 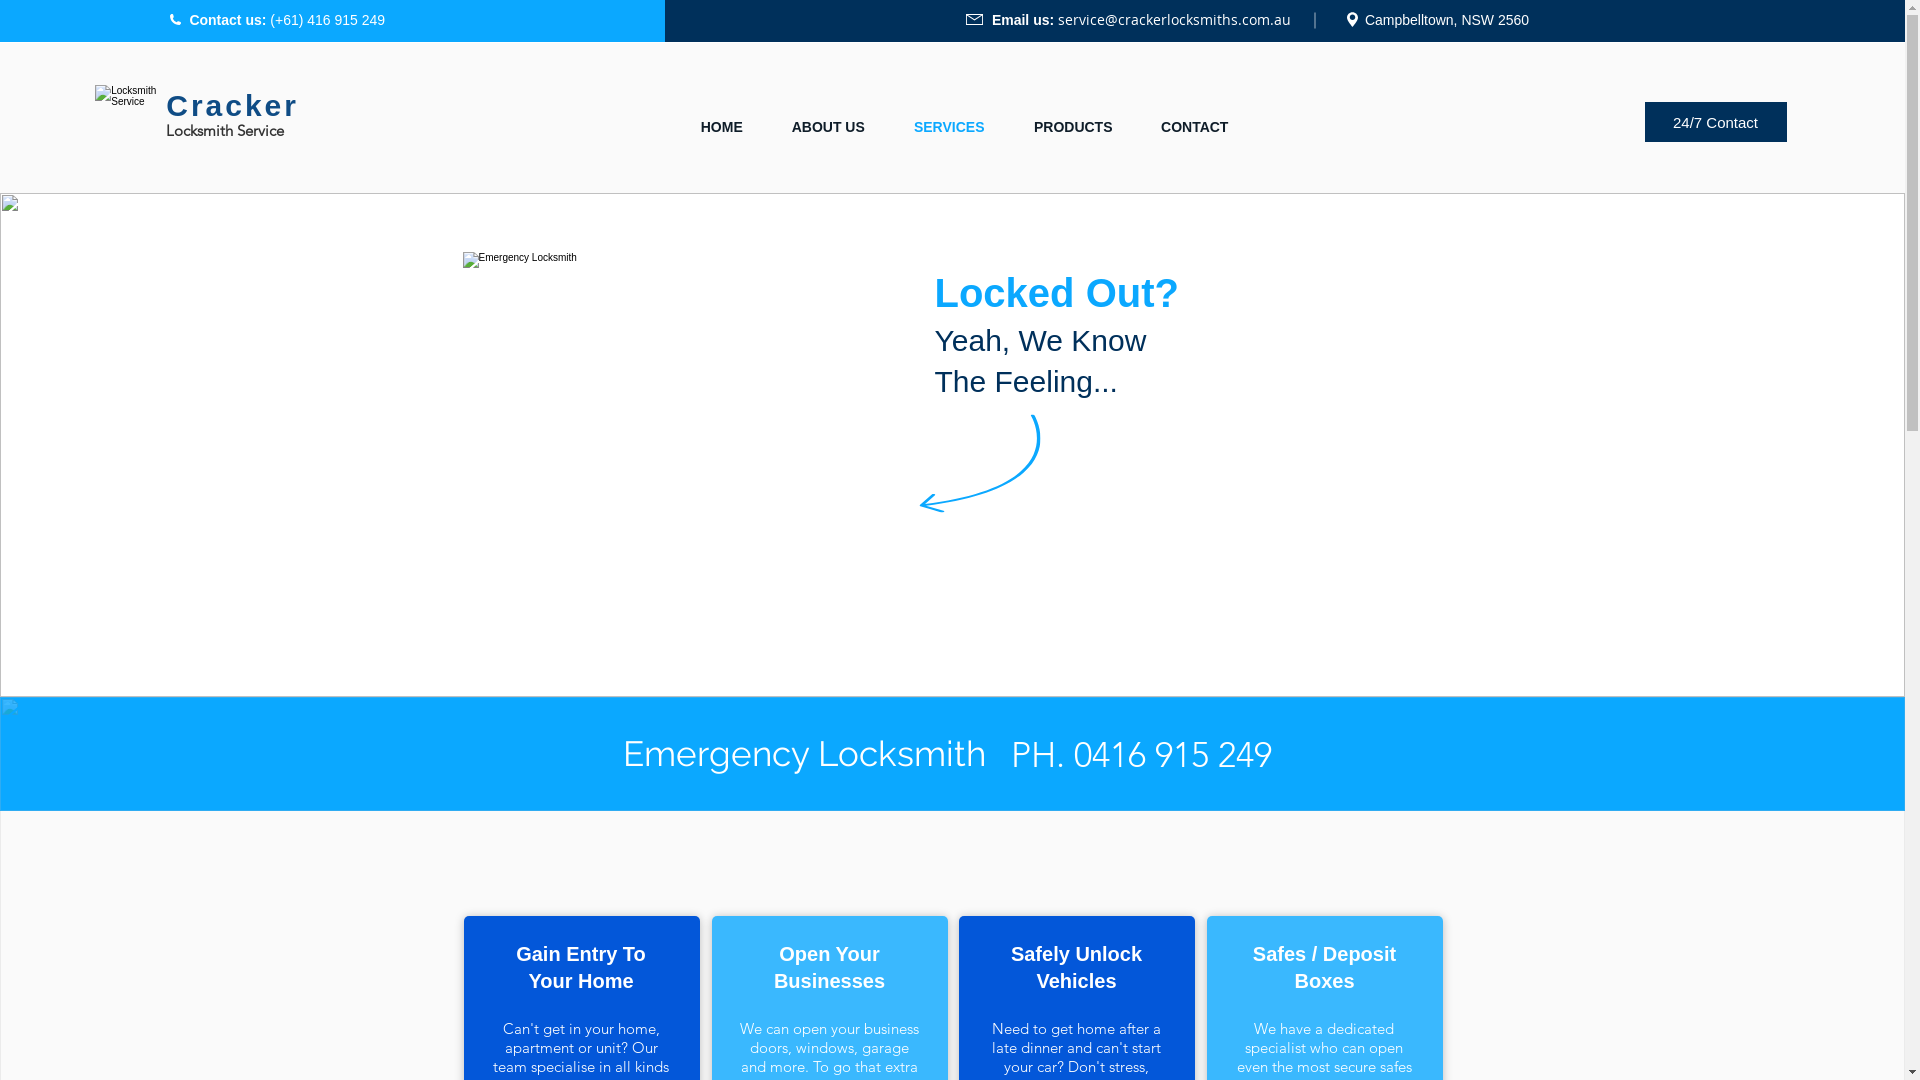 What do you see at coordinates (949, 127) in the screenshot?
I see `SERVICES` at bounding box center [949, 127].